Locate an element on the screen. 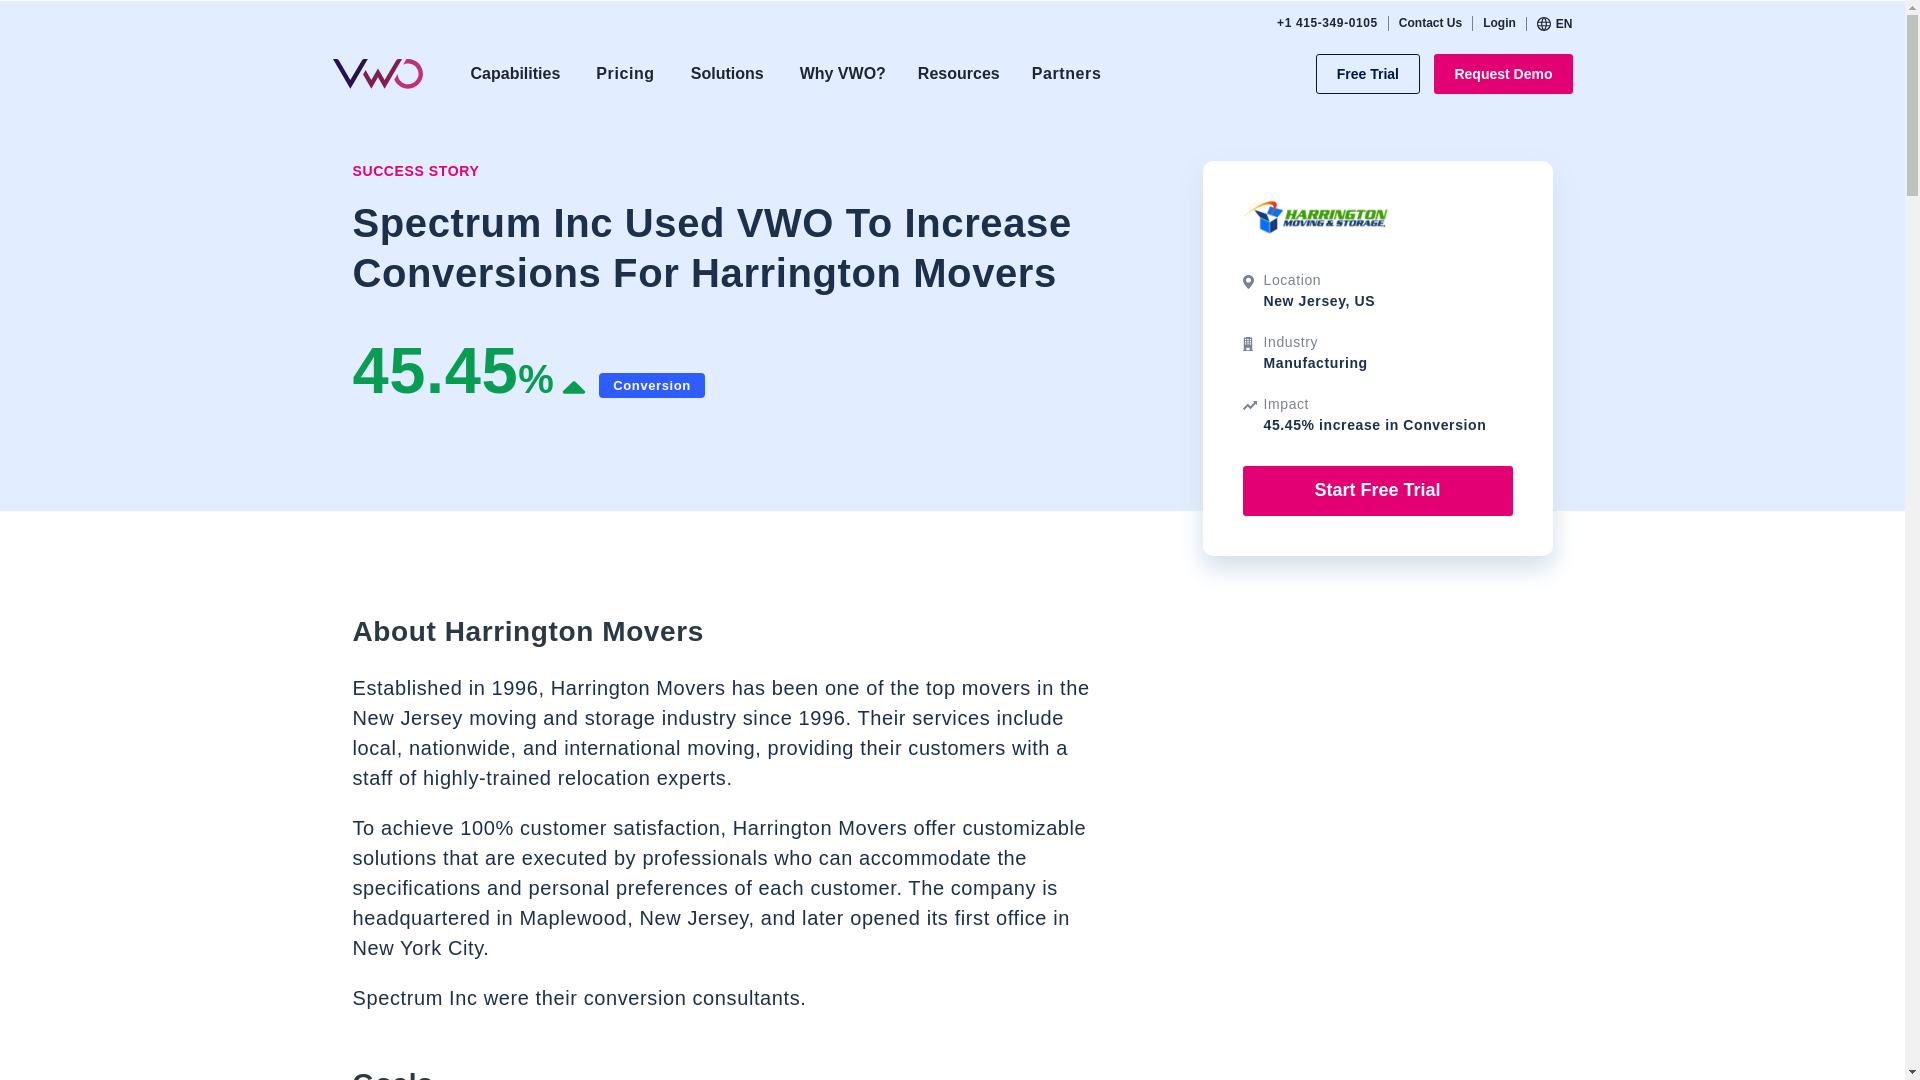 Image resolution: width=1920 pixels, height=1080 pixels. Capabilities is located at coordinates (514, 74).